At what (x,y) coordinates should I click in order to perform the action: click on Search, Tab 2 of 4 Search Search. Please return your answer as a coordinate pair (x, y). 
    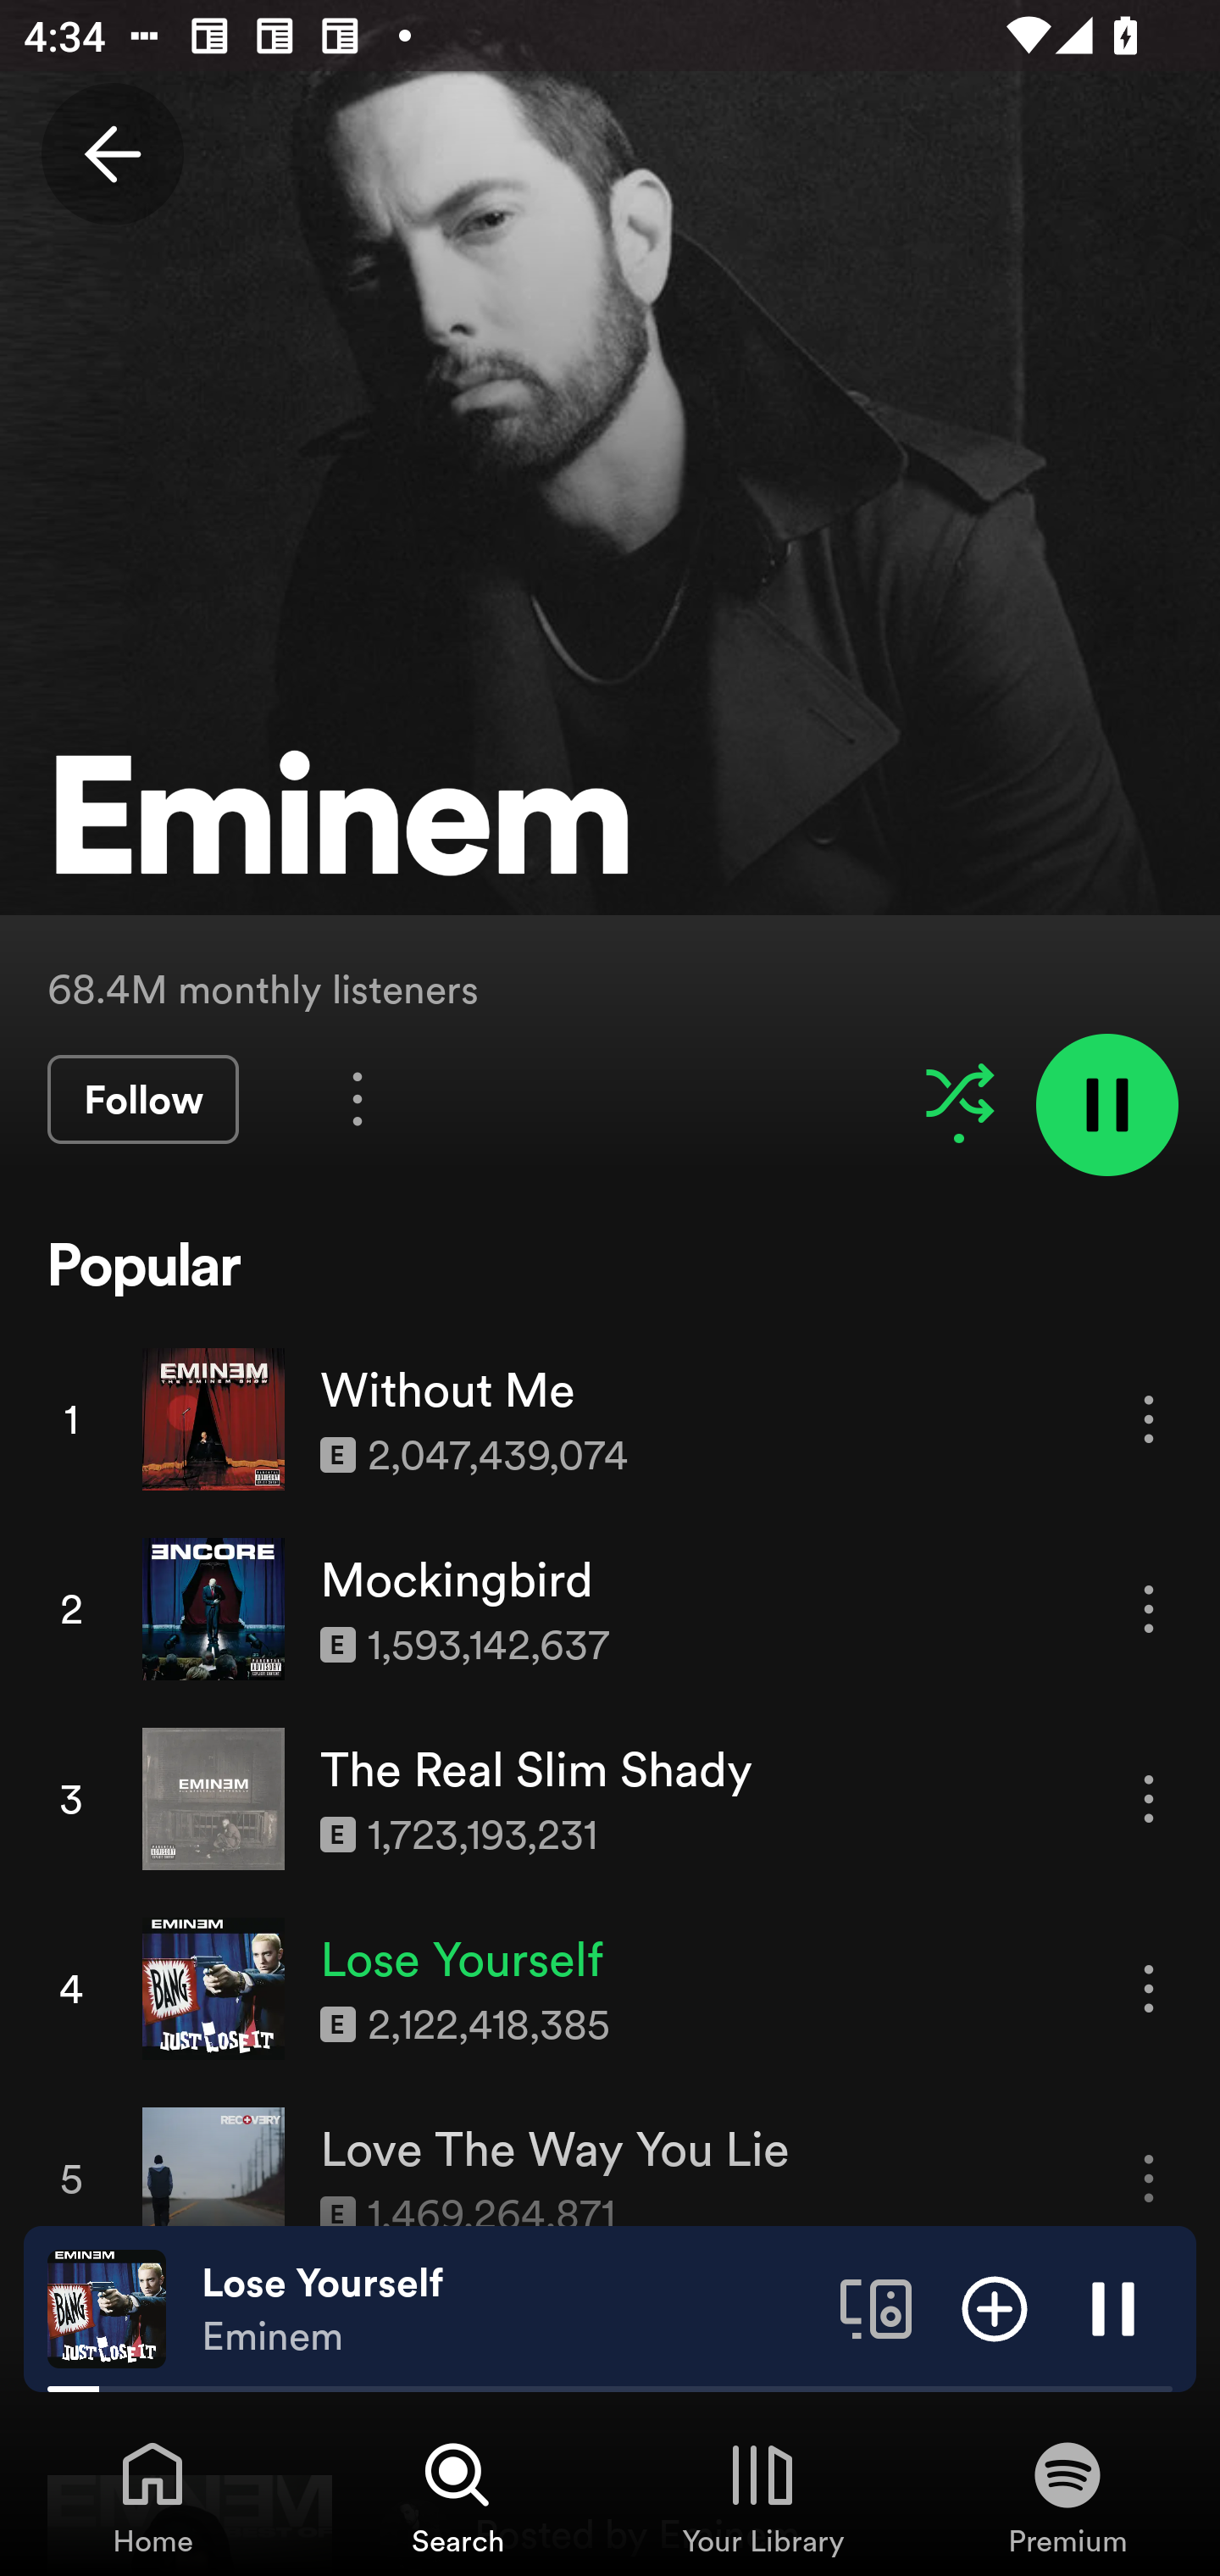
    Looking at the image, I should click on (457, 2496).